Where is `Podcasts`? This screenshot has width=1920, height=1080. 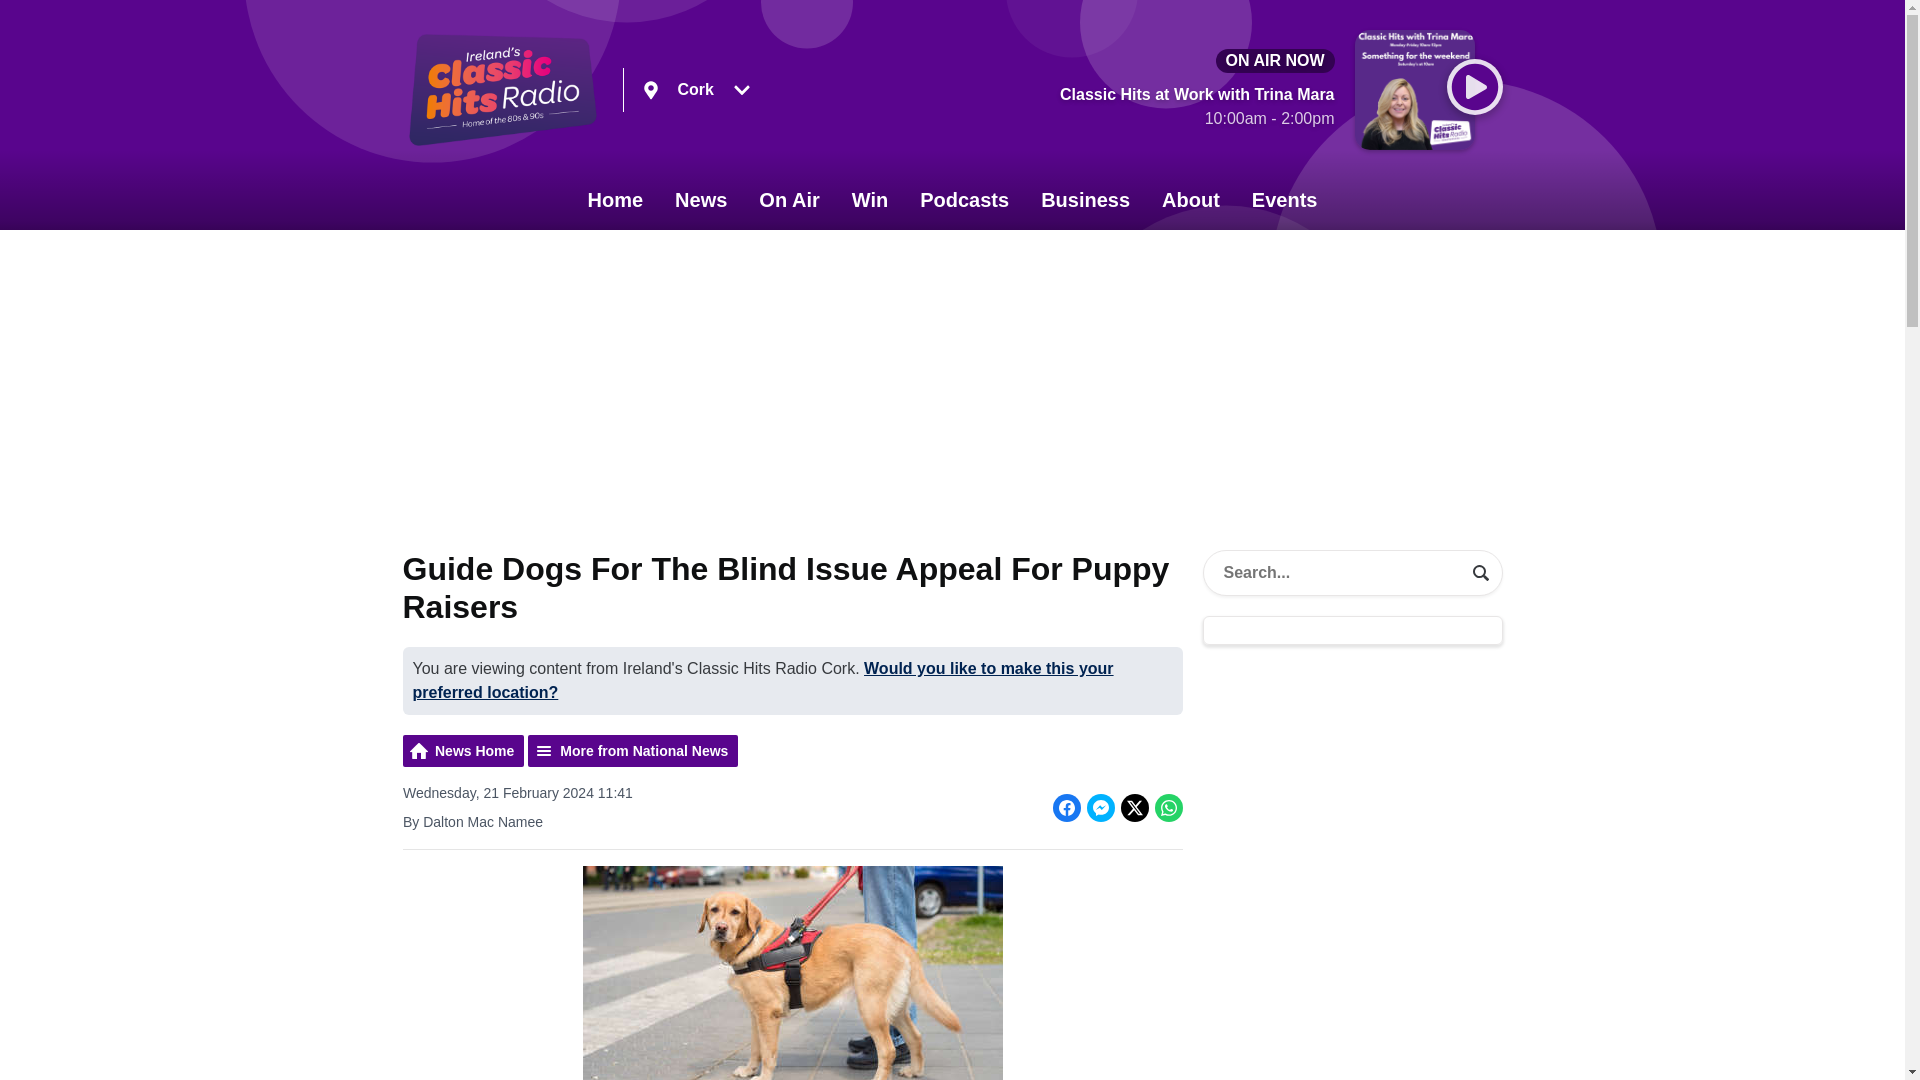
Podcasts is located at coordinates (964, 200).